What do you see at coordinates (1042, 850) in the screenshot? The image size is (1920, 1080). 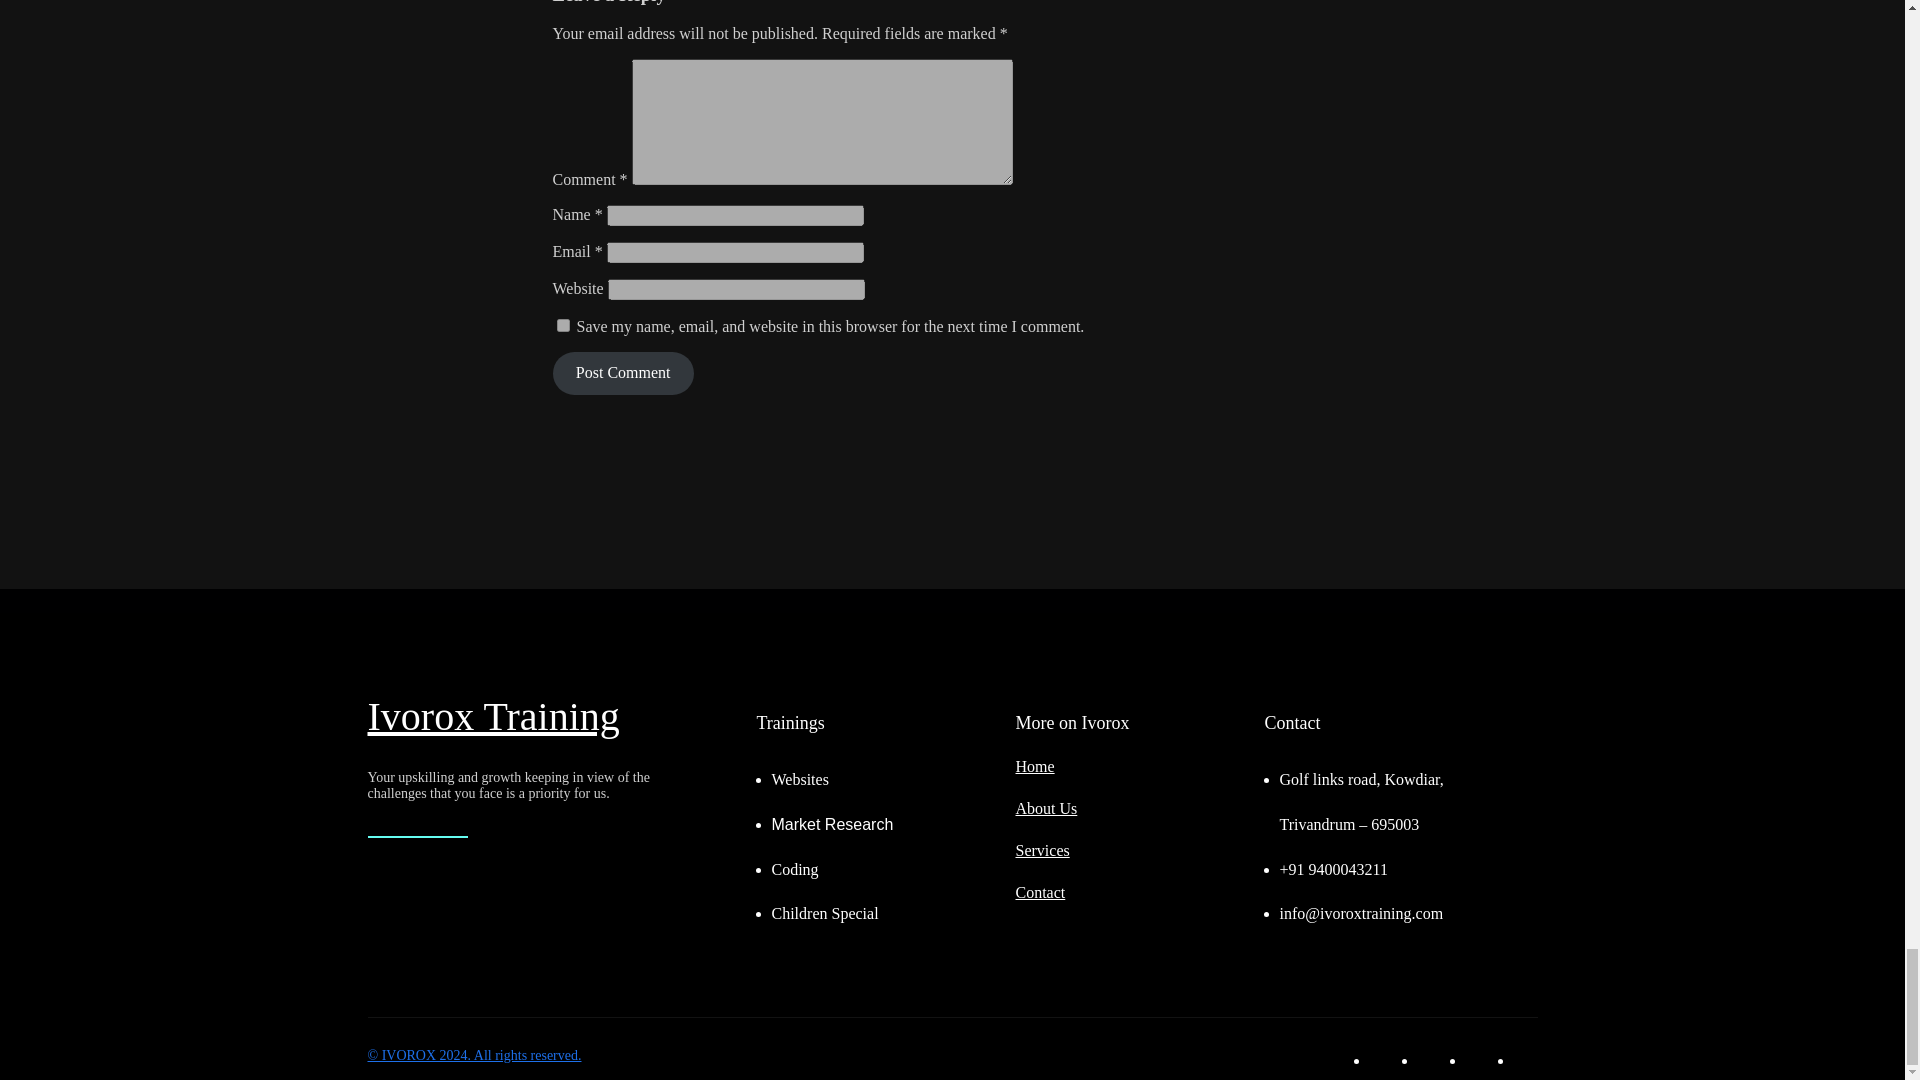 I see `Services` at bounding box center [1042, 850].